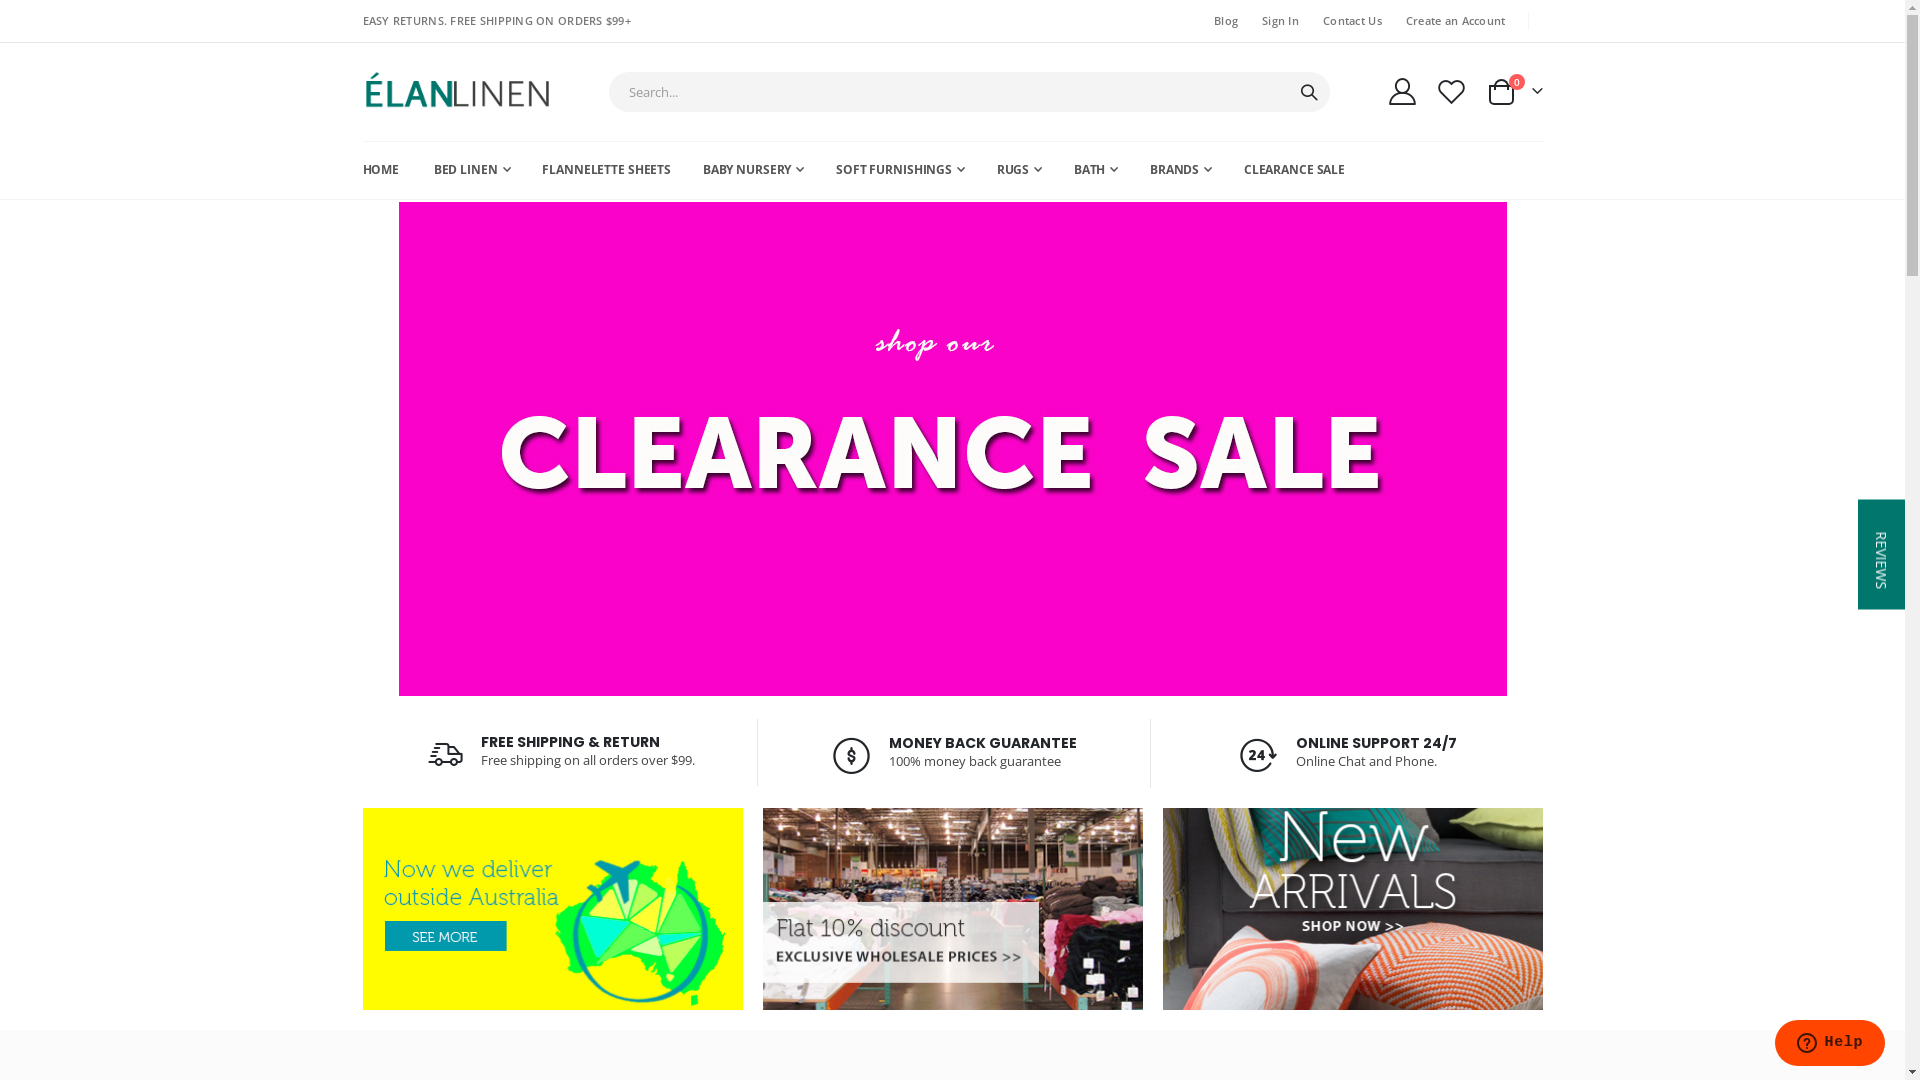 This screenshot has width=1920, height=1080. I want to click on CLEARANCE SALE, so click(1294, 170).